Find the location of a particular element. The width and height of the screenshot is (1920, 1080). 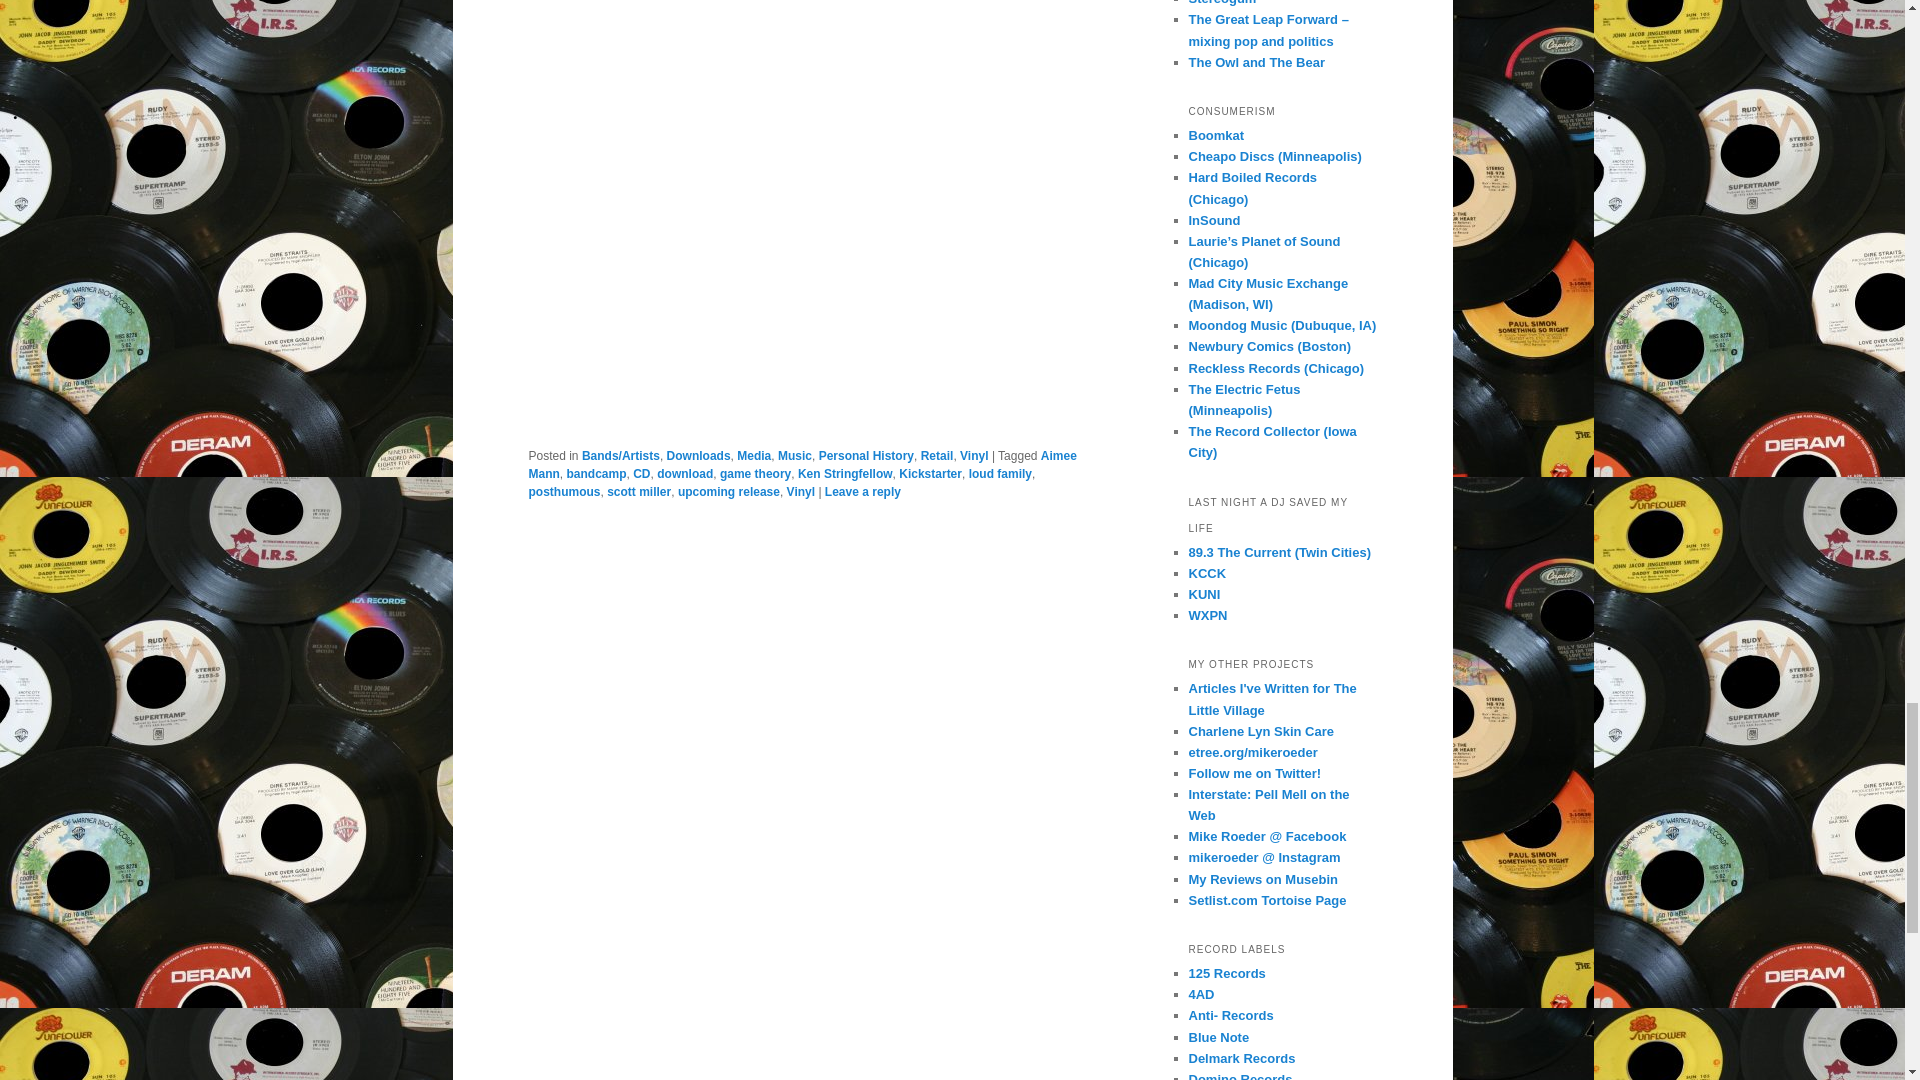

loud family is located at coordinates (1000, 473).